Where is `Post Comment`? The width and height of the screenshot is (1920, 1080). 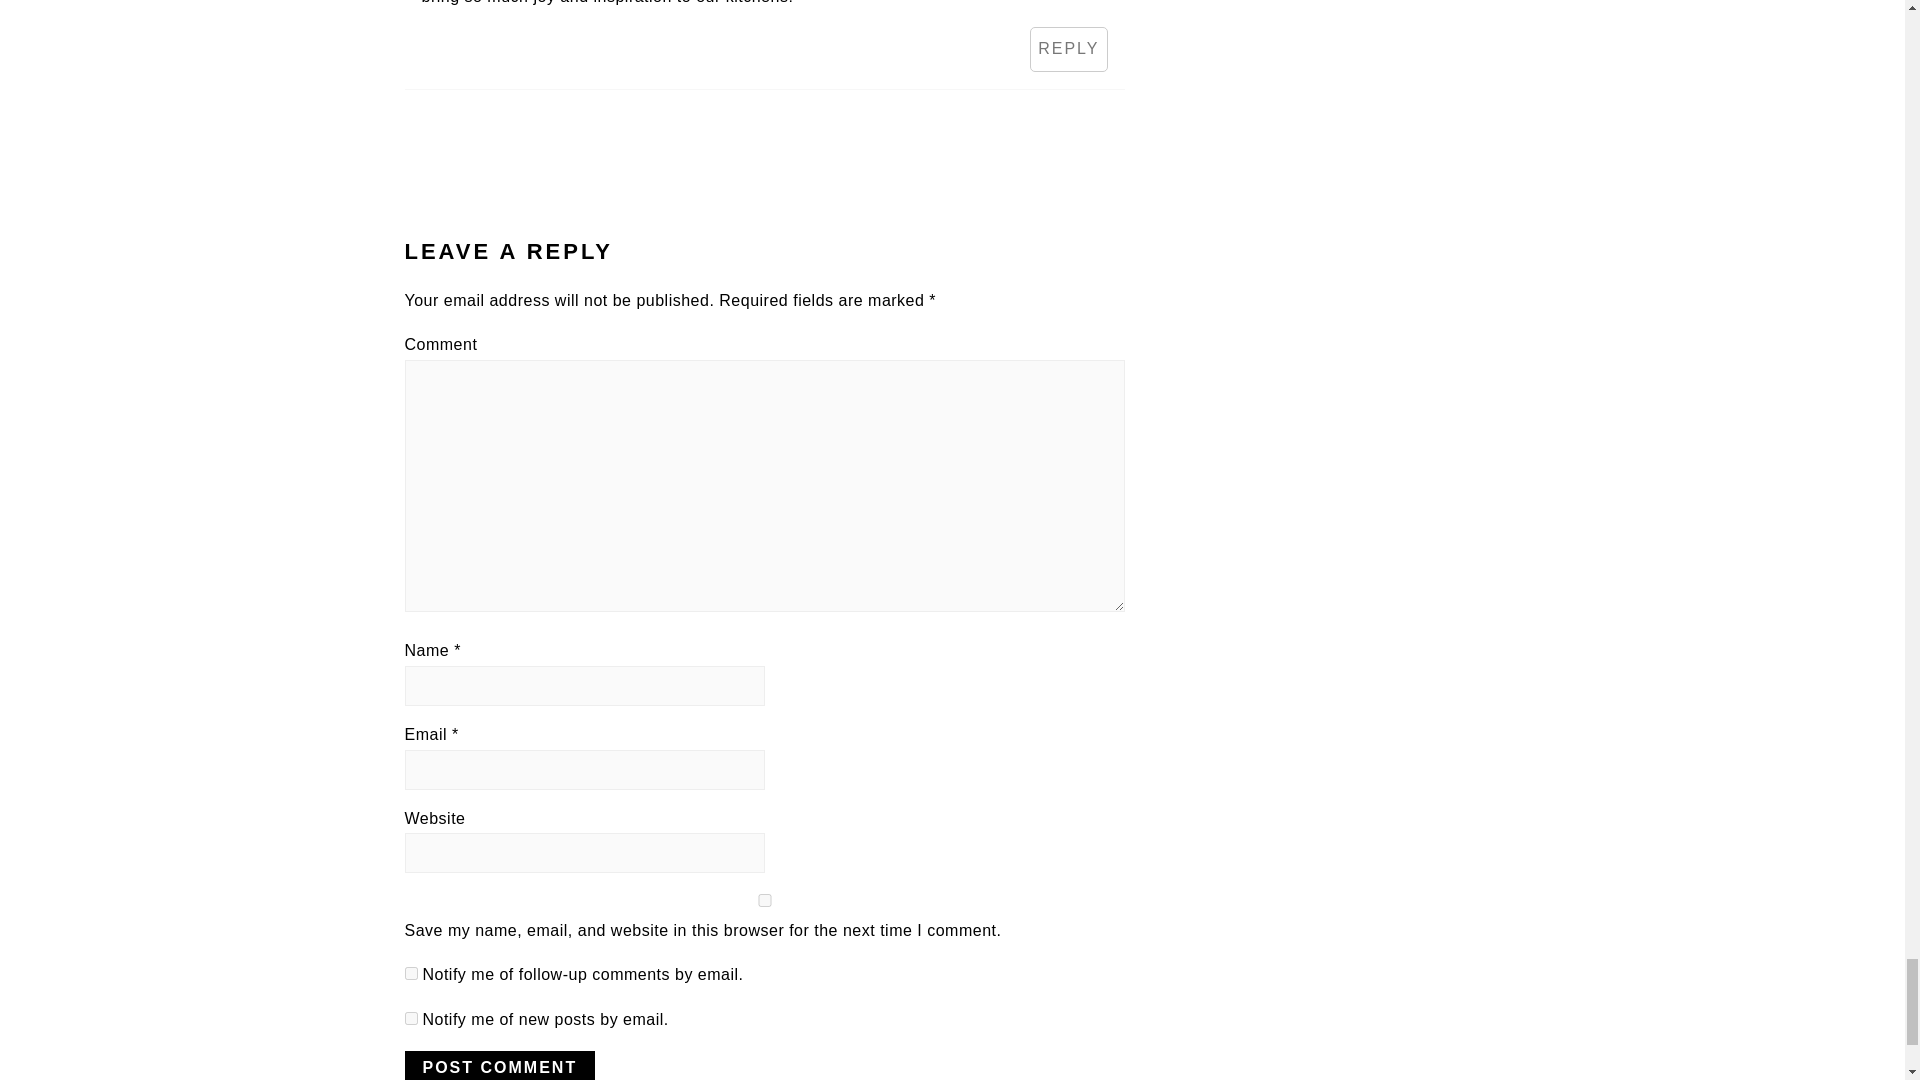 Post Comment is located at coordinates (499, 1065).